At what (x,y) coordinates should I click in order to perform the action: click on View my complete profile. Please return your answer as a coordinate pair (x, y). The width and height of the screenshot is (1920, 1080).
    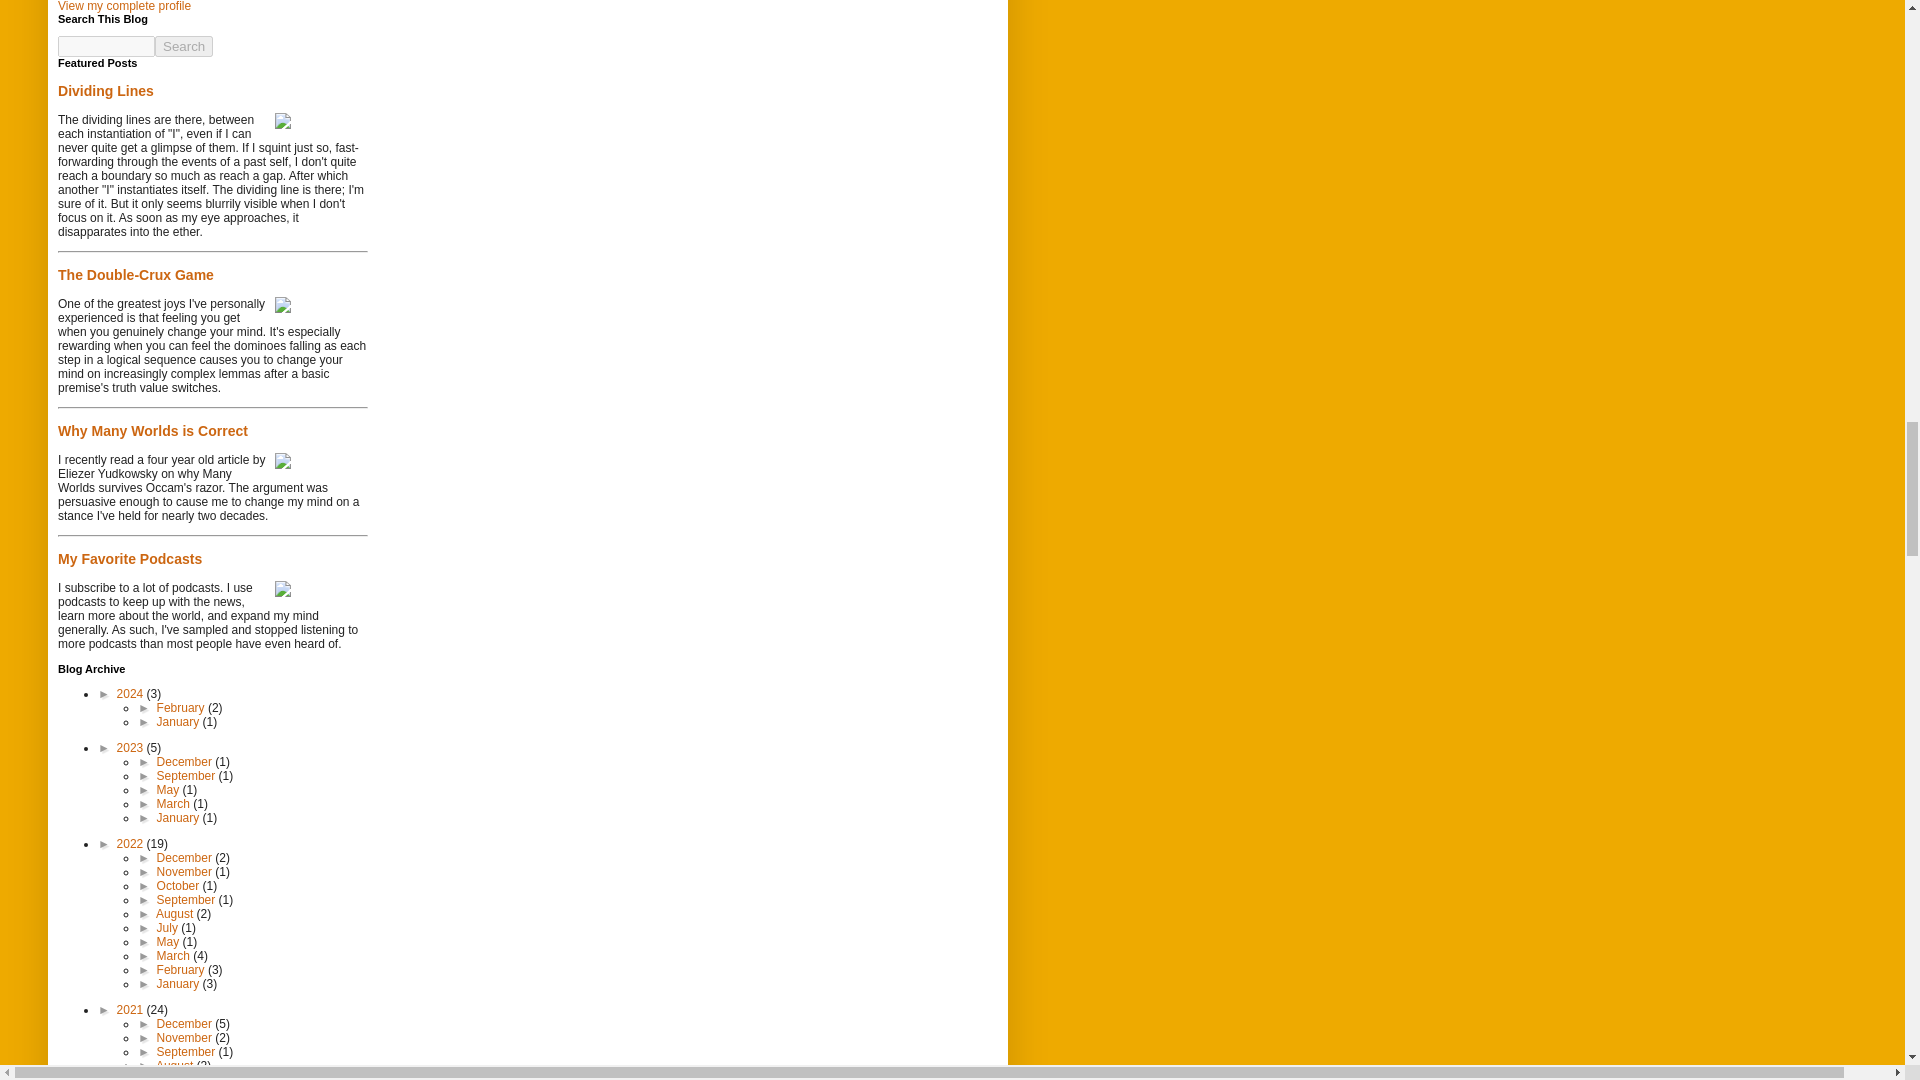
    Looking at the image, I should click on (124, 6).